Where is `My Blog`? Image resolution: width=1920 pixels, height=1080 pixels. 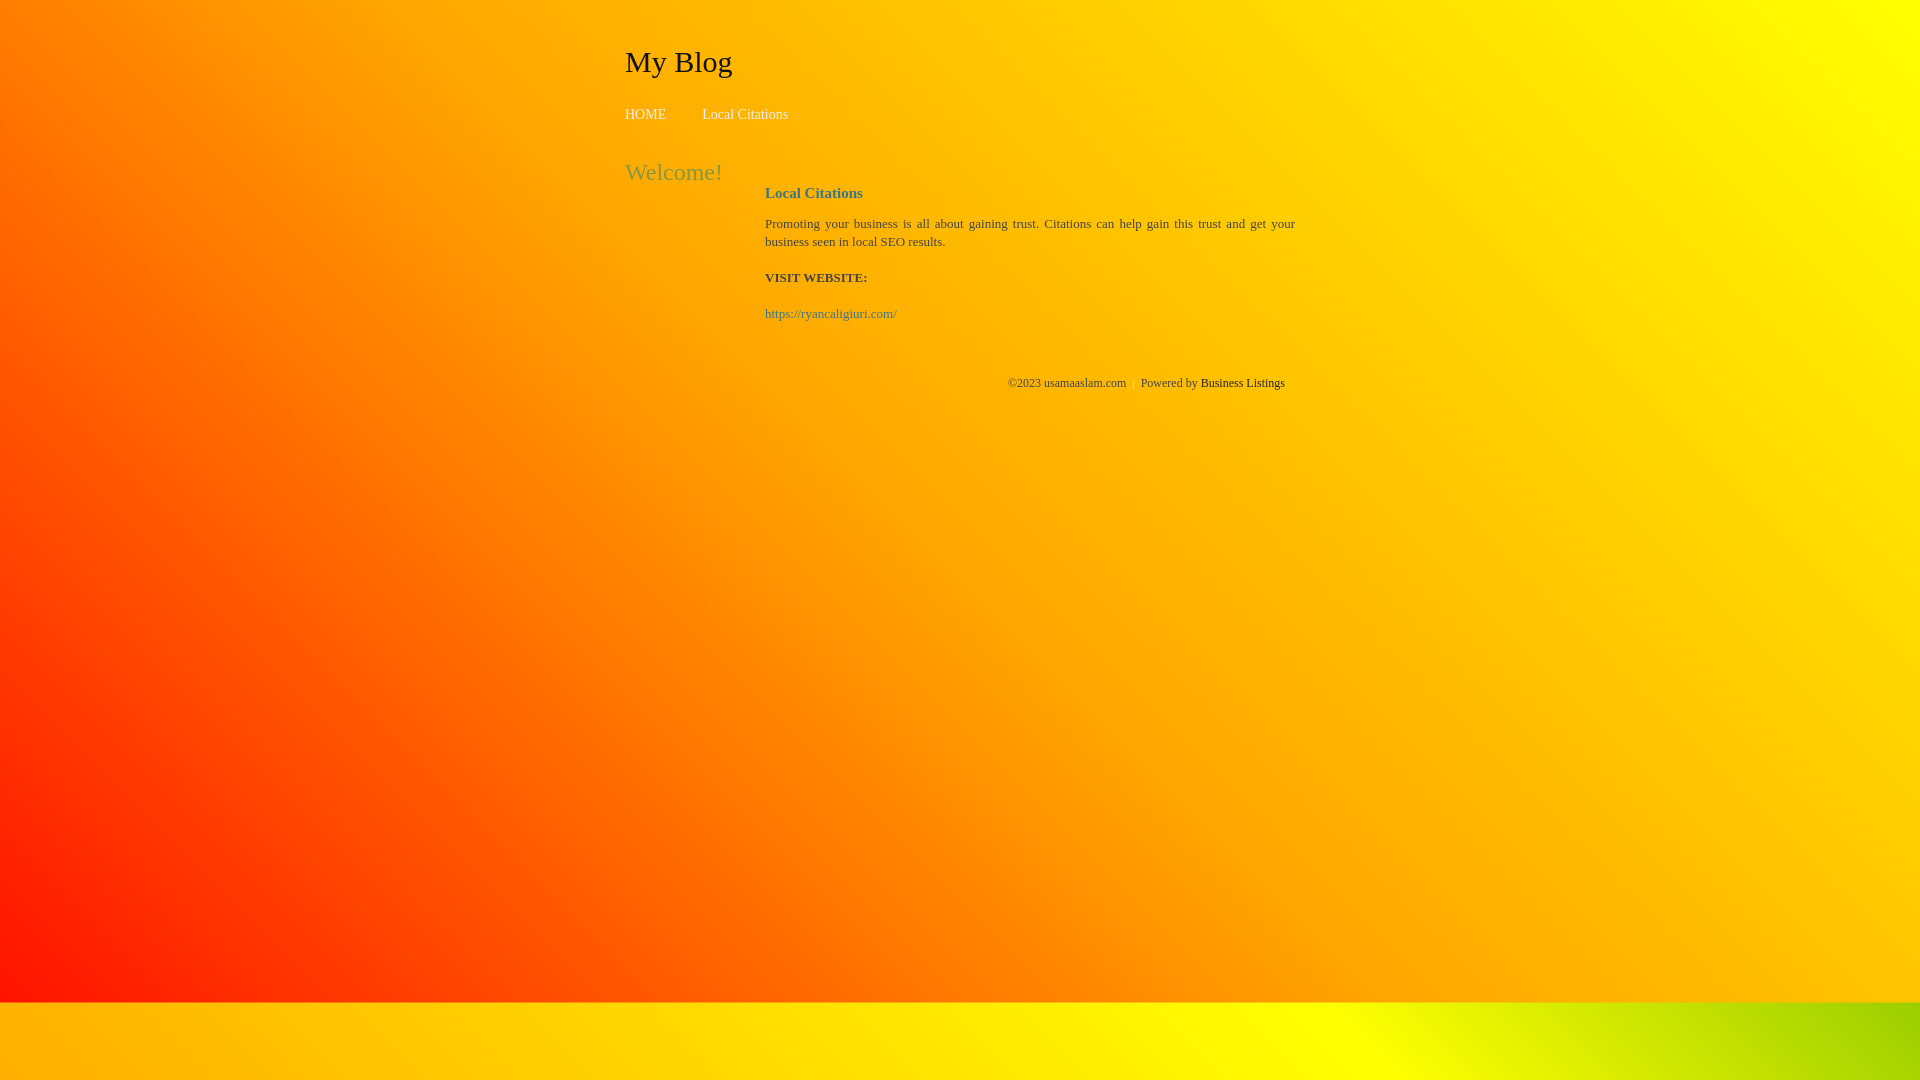
My Blog is located at coordinates (679, 61).